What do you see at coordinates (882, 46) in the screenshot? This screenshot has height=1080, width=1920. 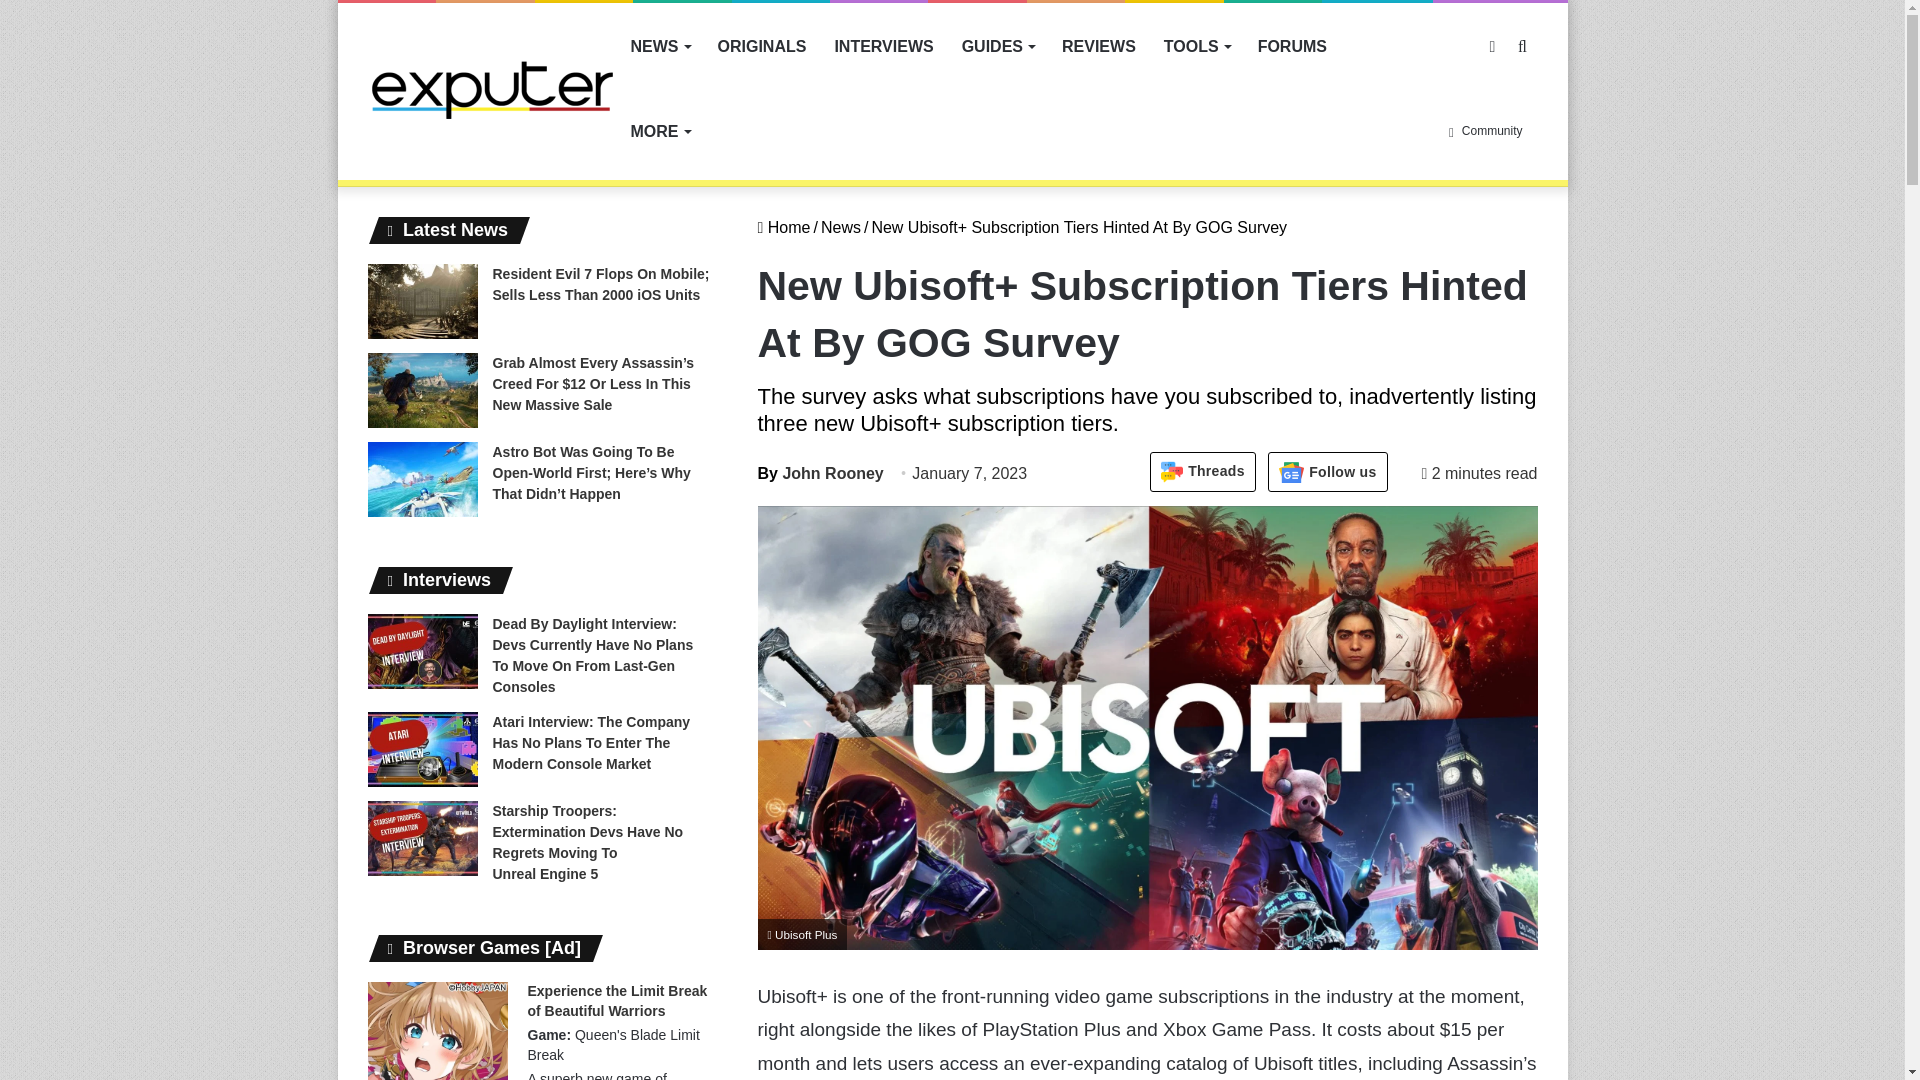 I see `INTERVIEWS` at bounding box center [882, 46].